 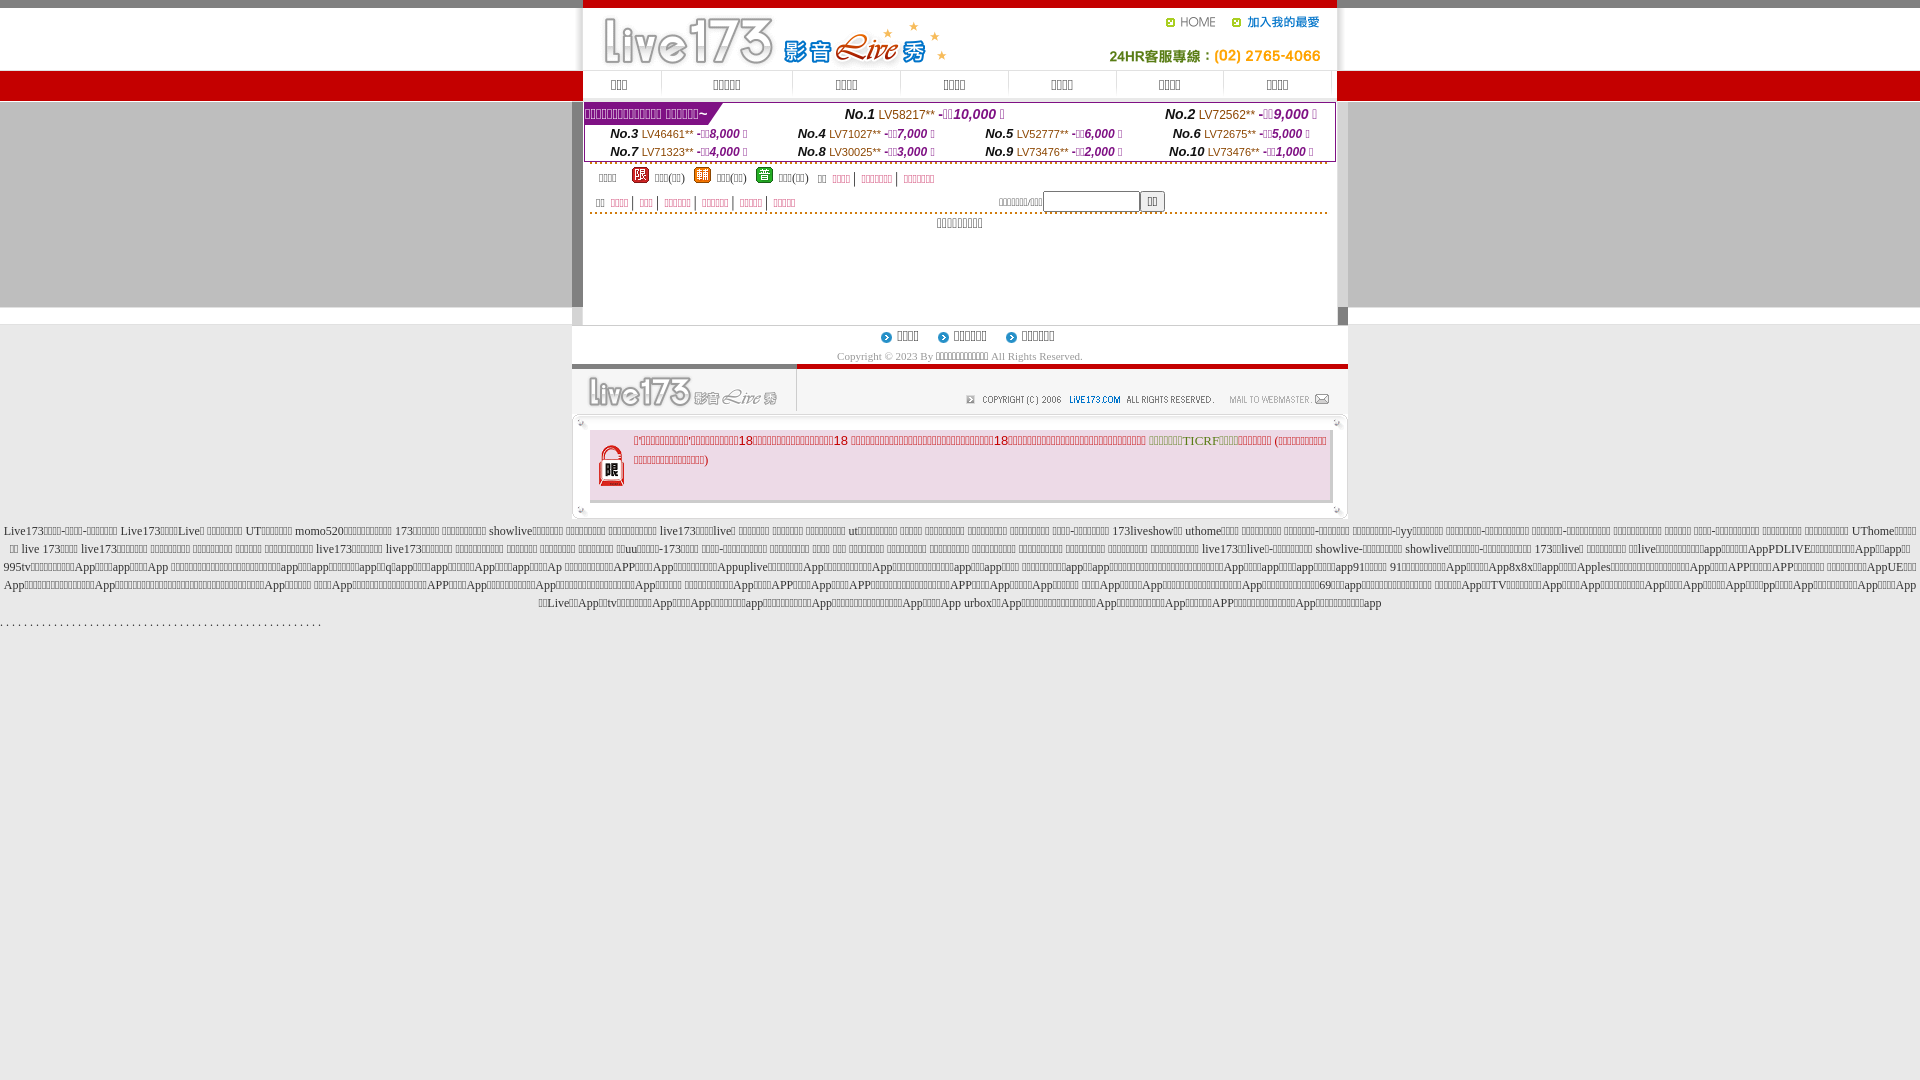 I want to click on ., so click(x=284, y=622).